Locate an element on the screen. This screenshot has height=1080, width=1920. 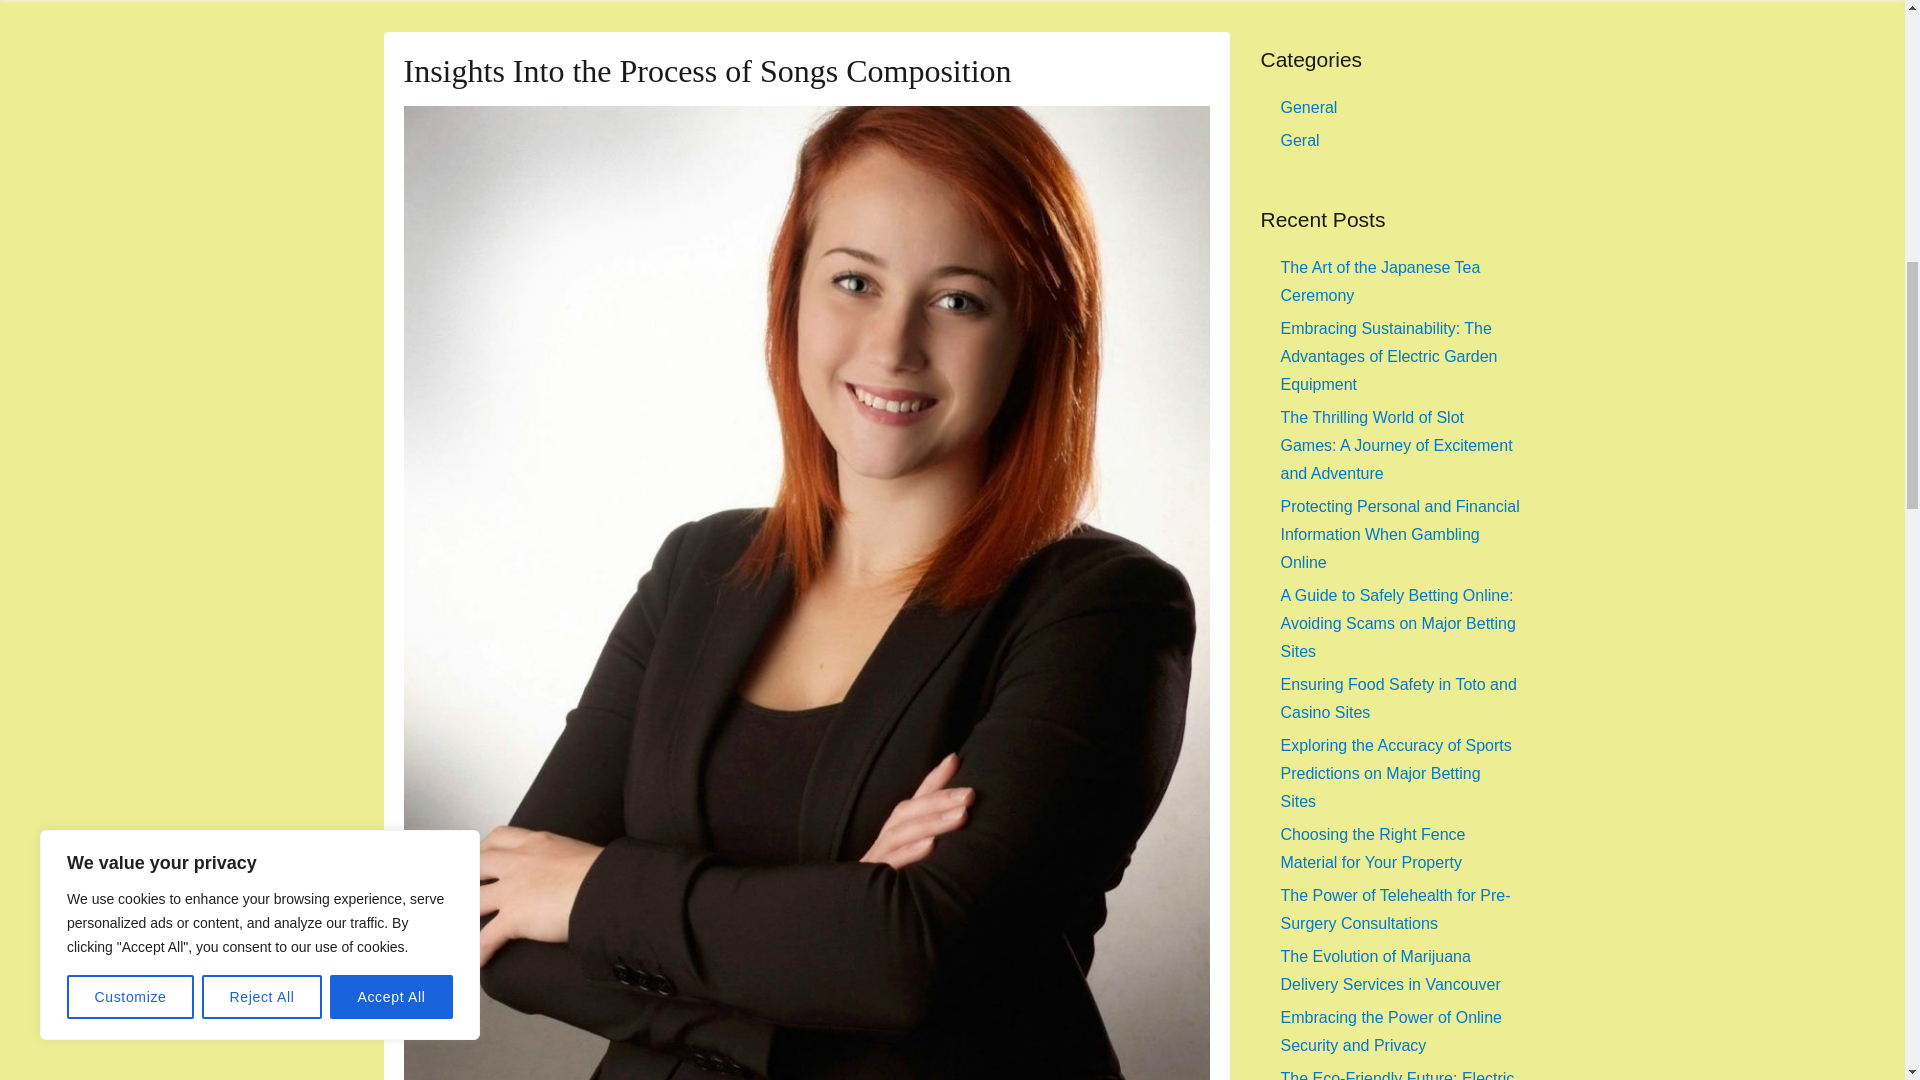
The Art of the Japanese Tea Ceremony is located at coordinates (1380, 281).